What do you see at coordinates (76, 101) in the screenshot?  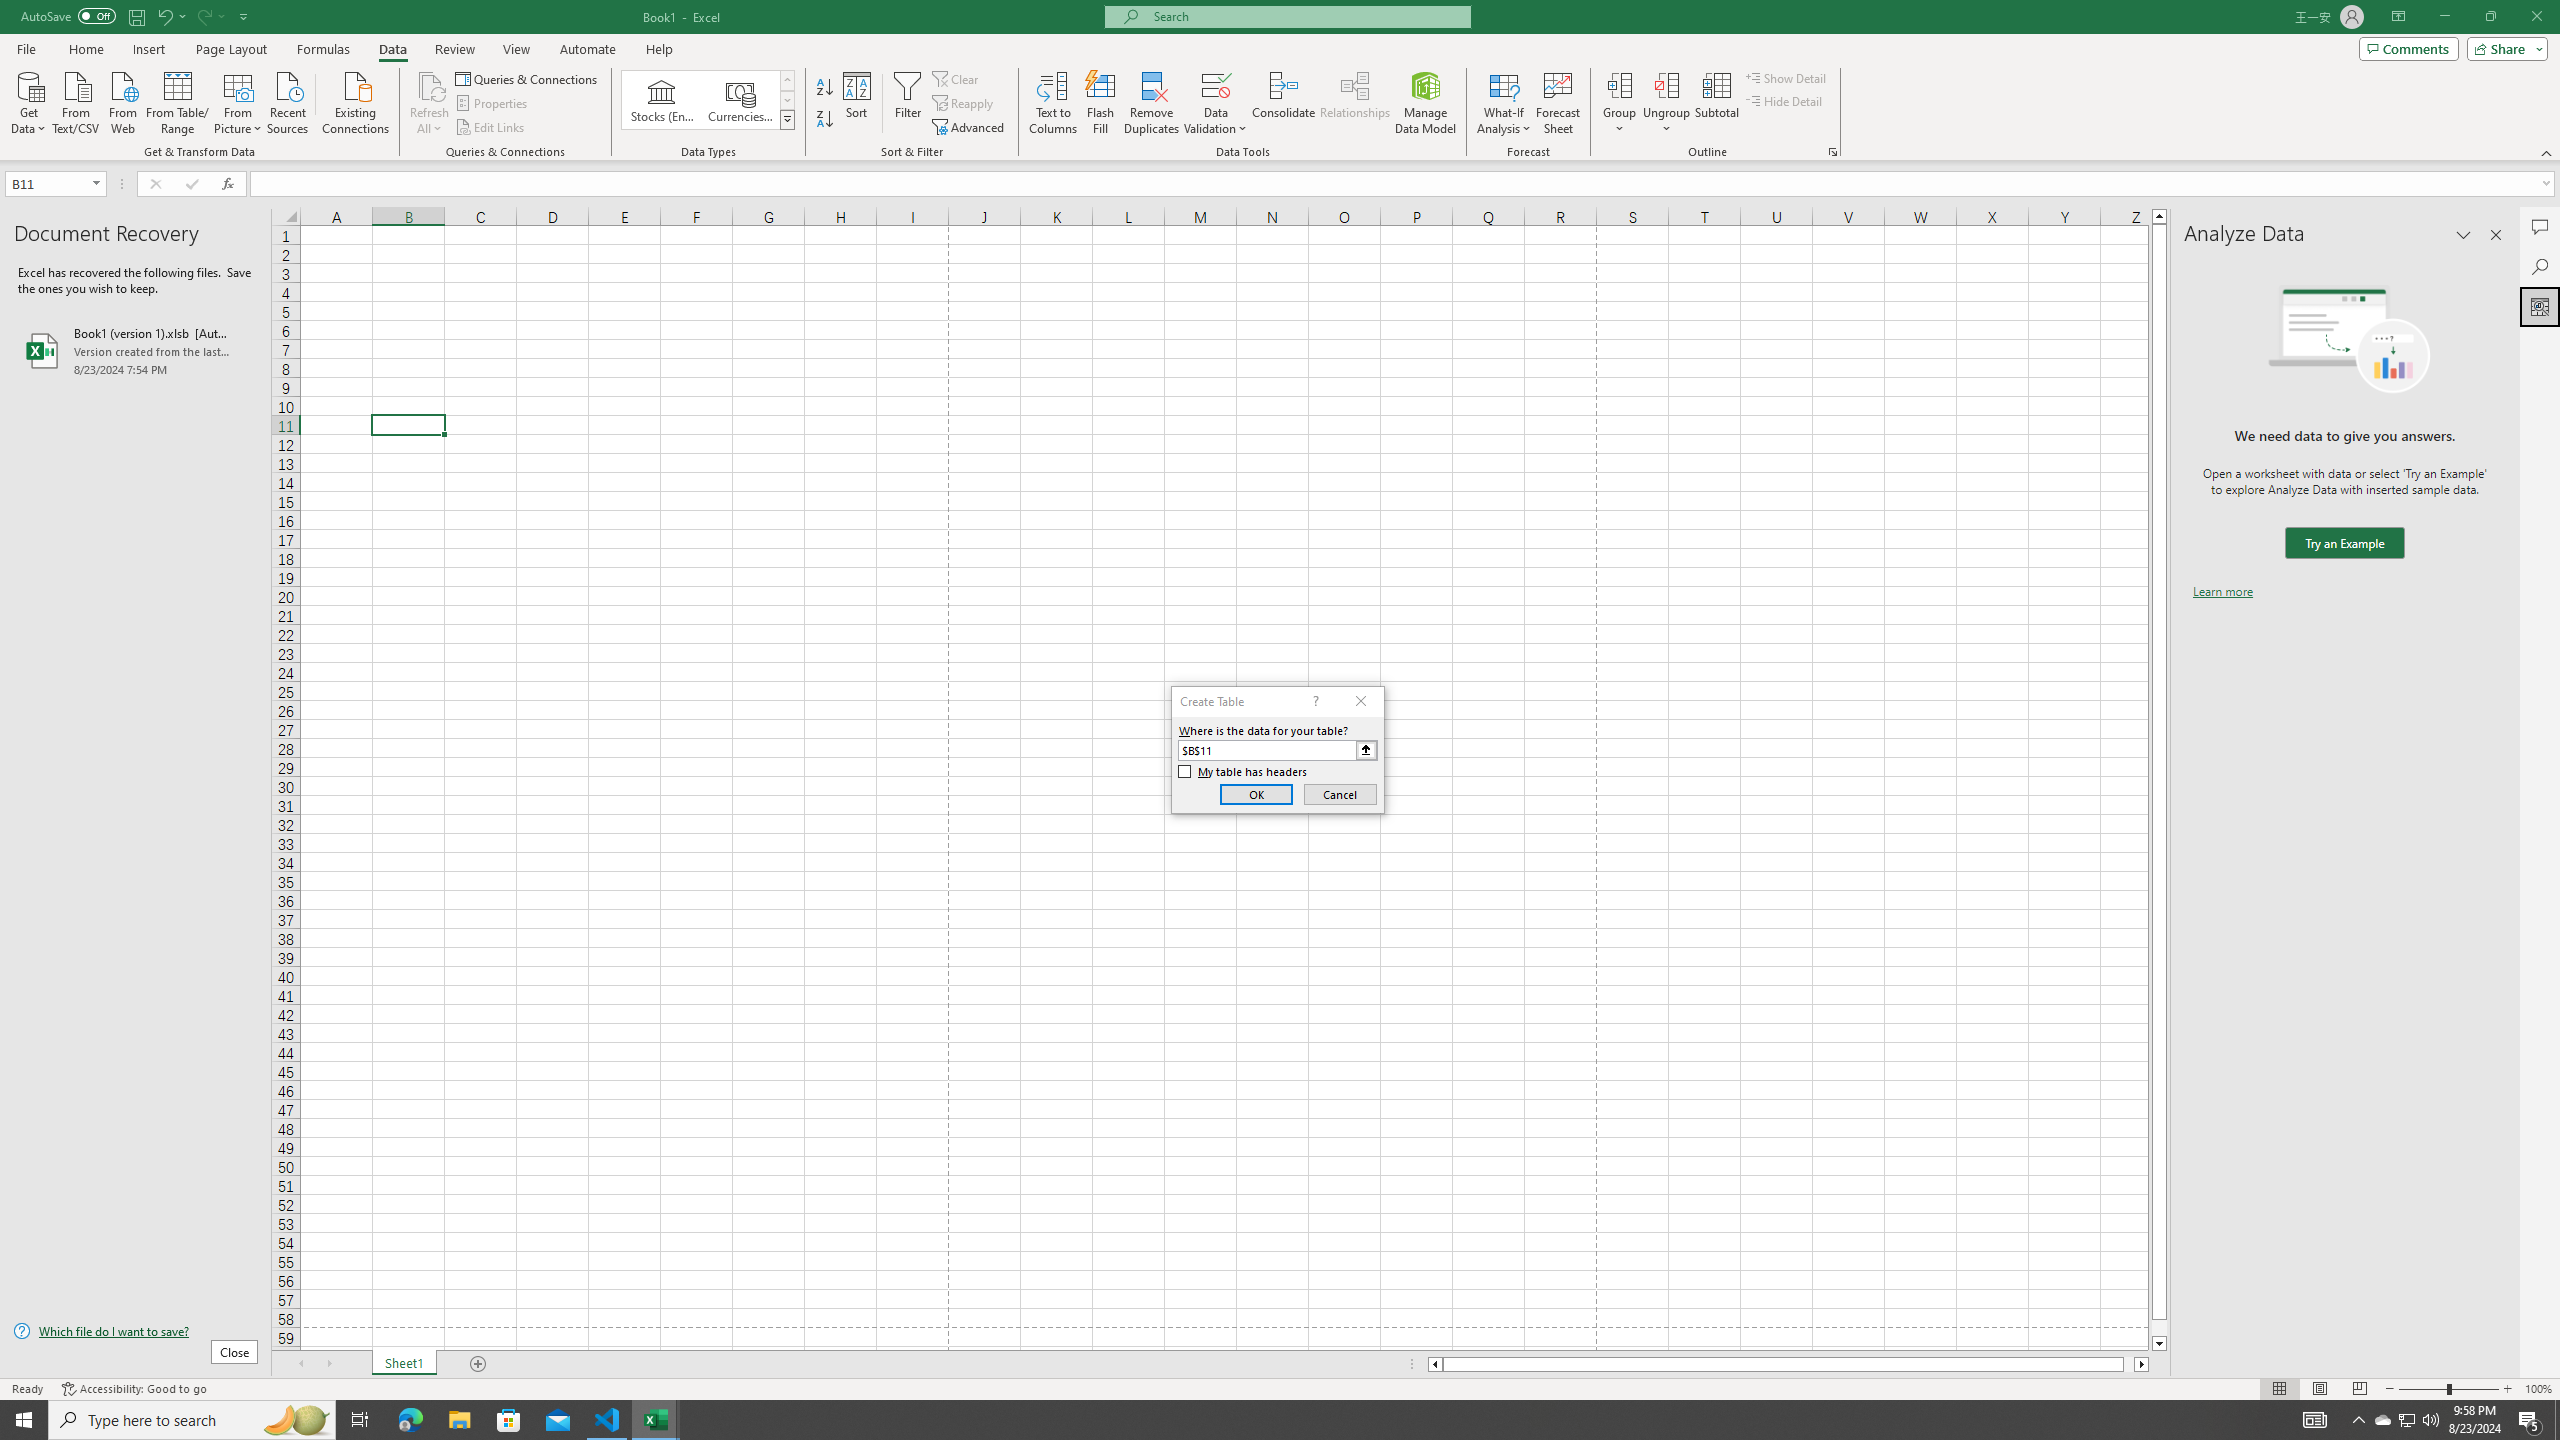 I see `From Text/CSV` at bounding box center [76, 101].